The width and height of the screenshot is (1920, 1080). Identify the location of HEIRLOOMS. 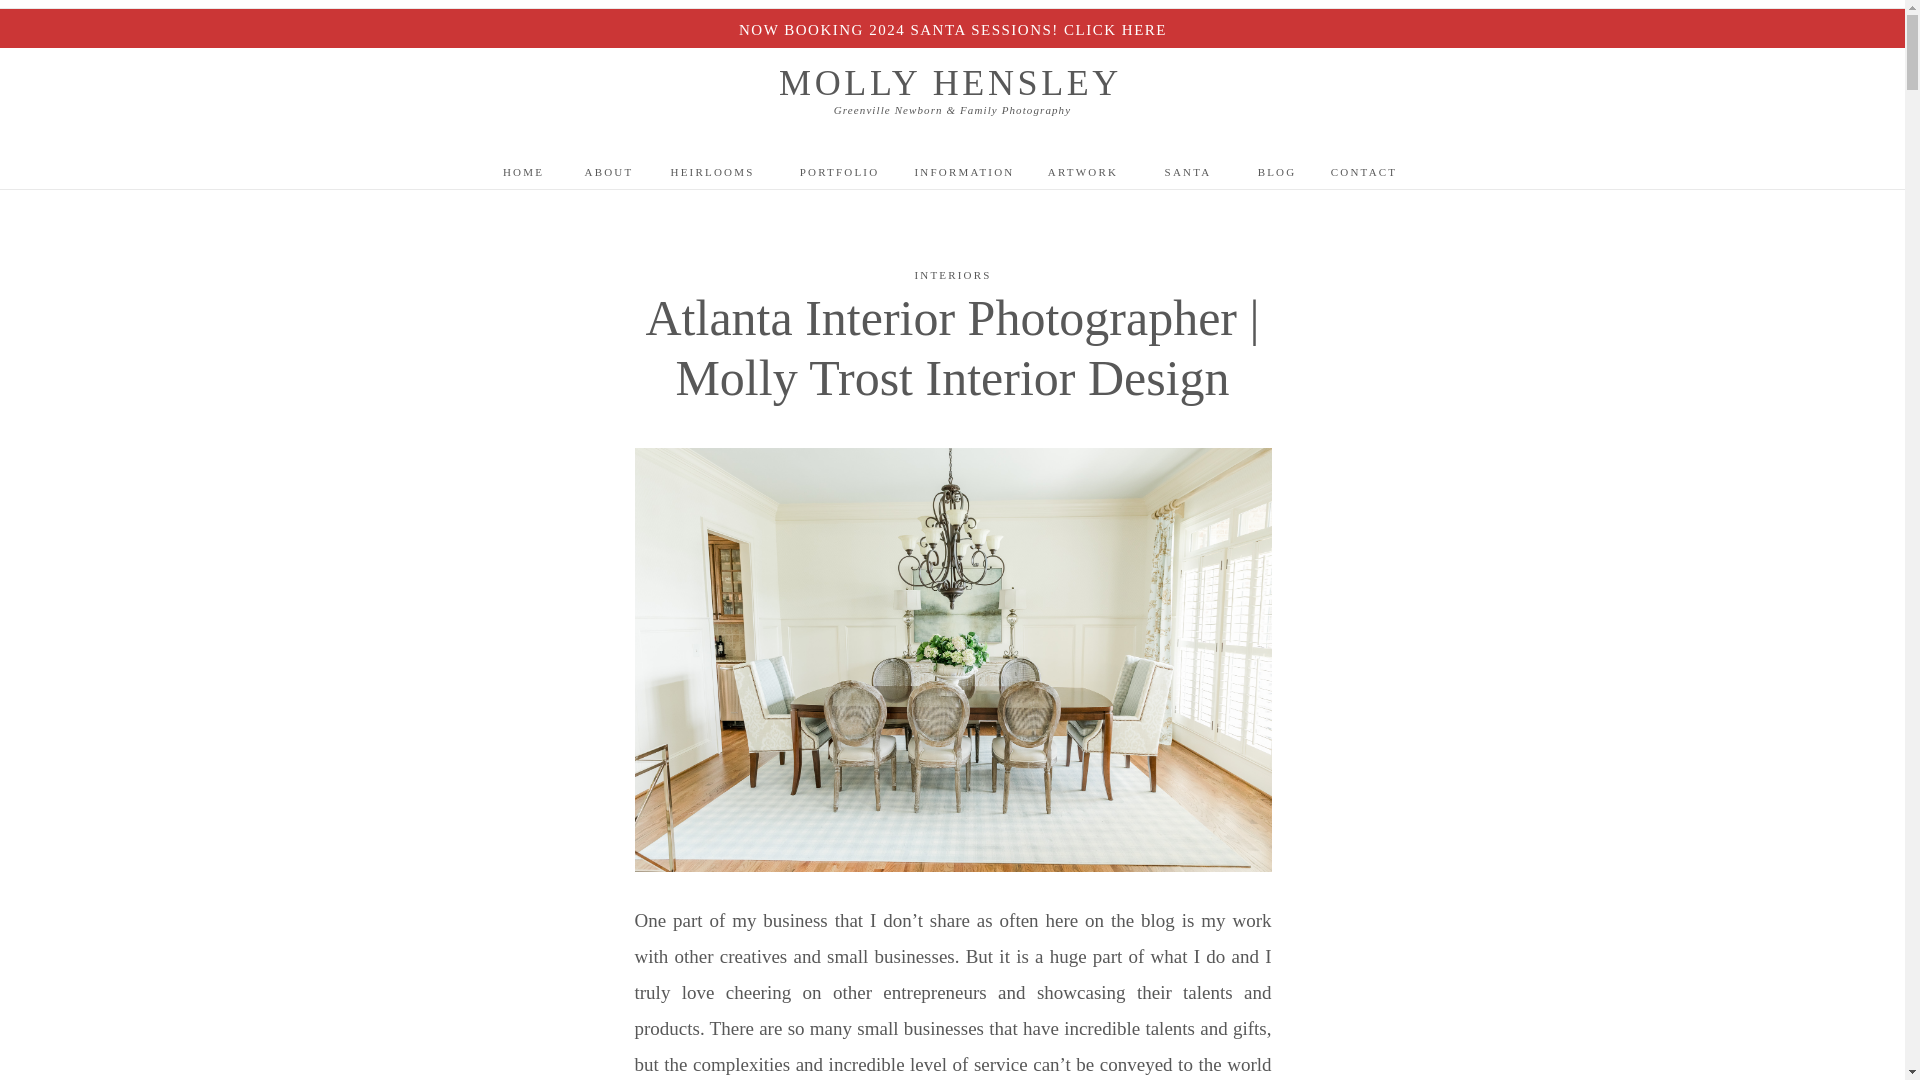
(712, 170).